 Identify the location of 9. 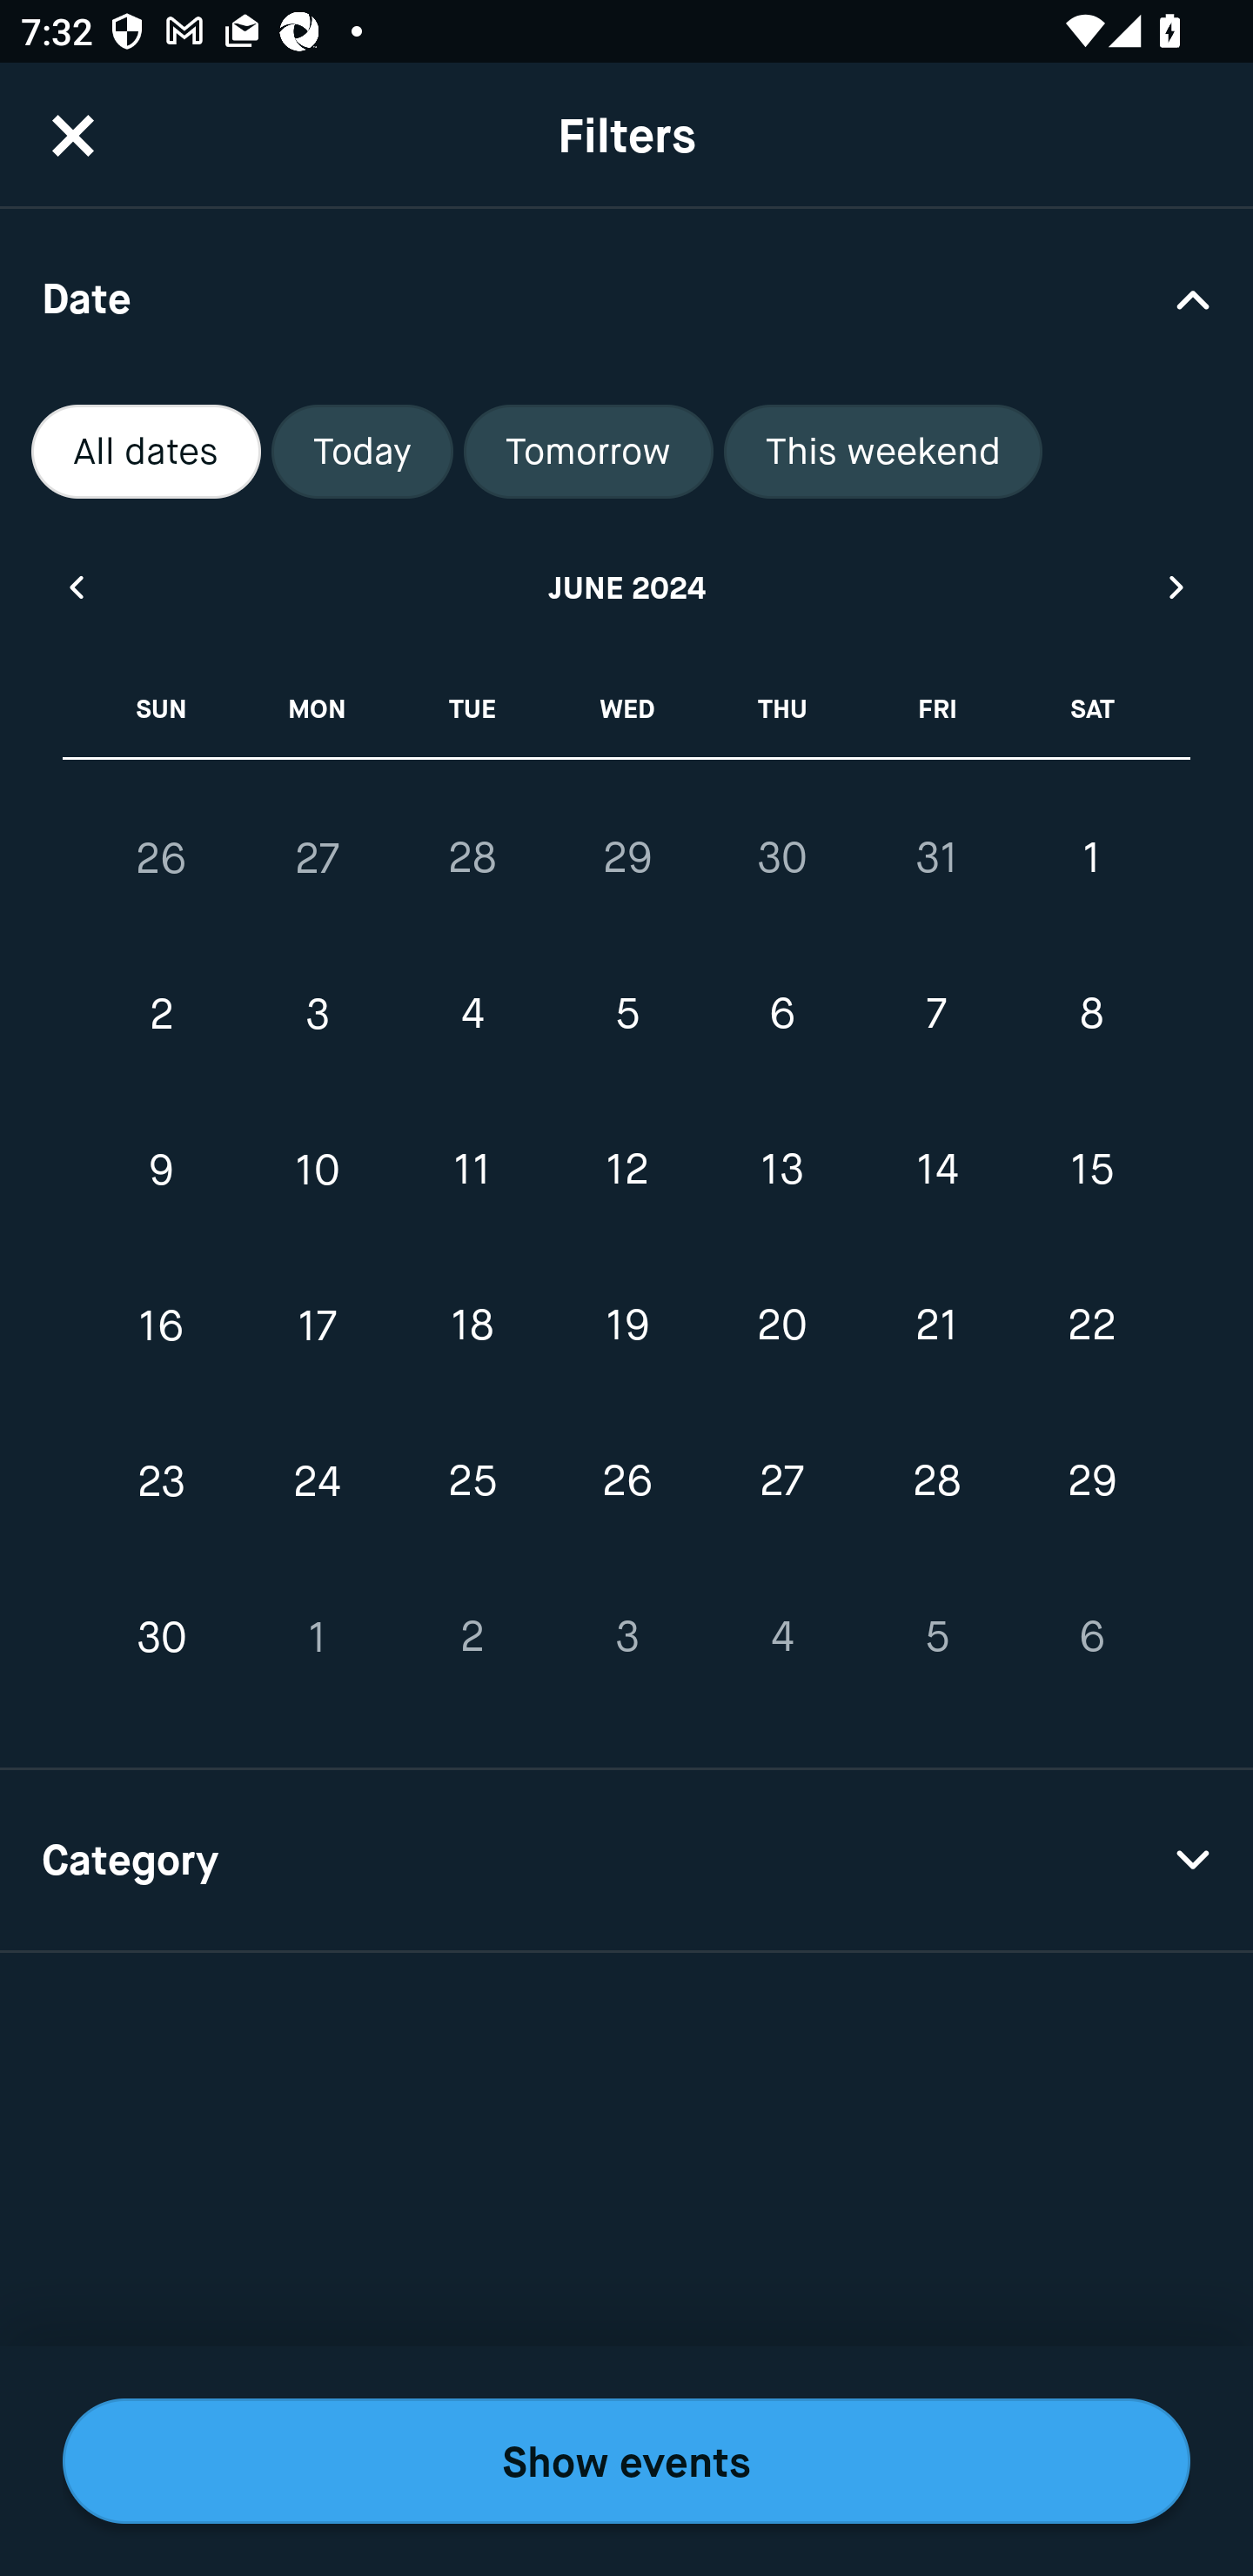
(162, 1170).